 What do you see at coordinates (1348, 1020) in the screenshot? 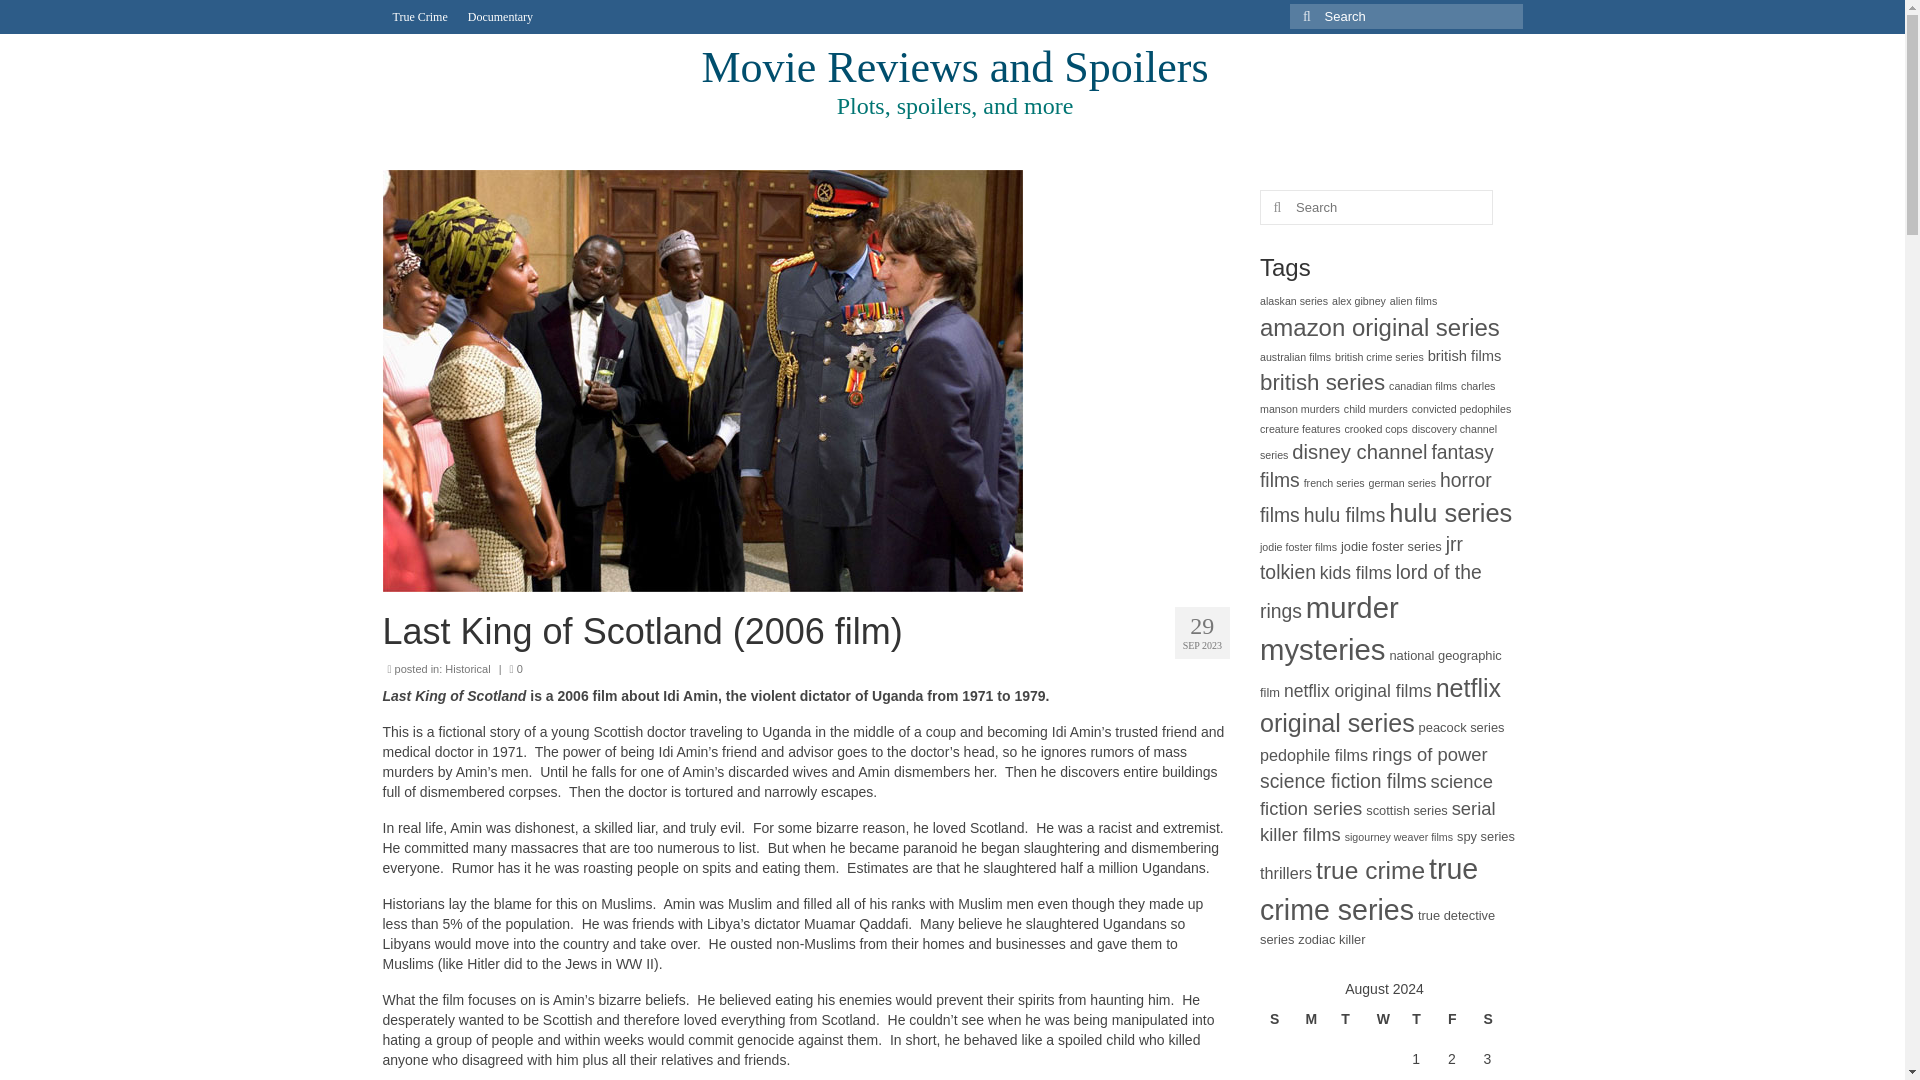
I see `Tuesday` at bounding box center [1348, 1020].